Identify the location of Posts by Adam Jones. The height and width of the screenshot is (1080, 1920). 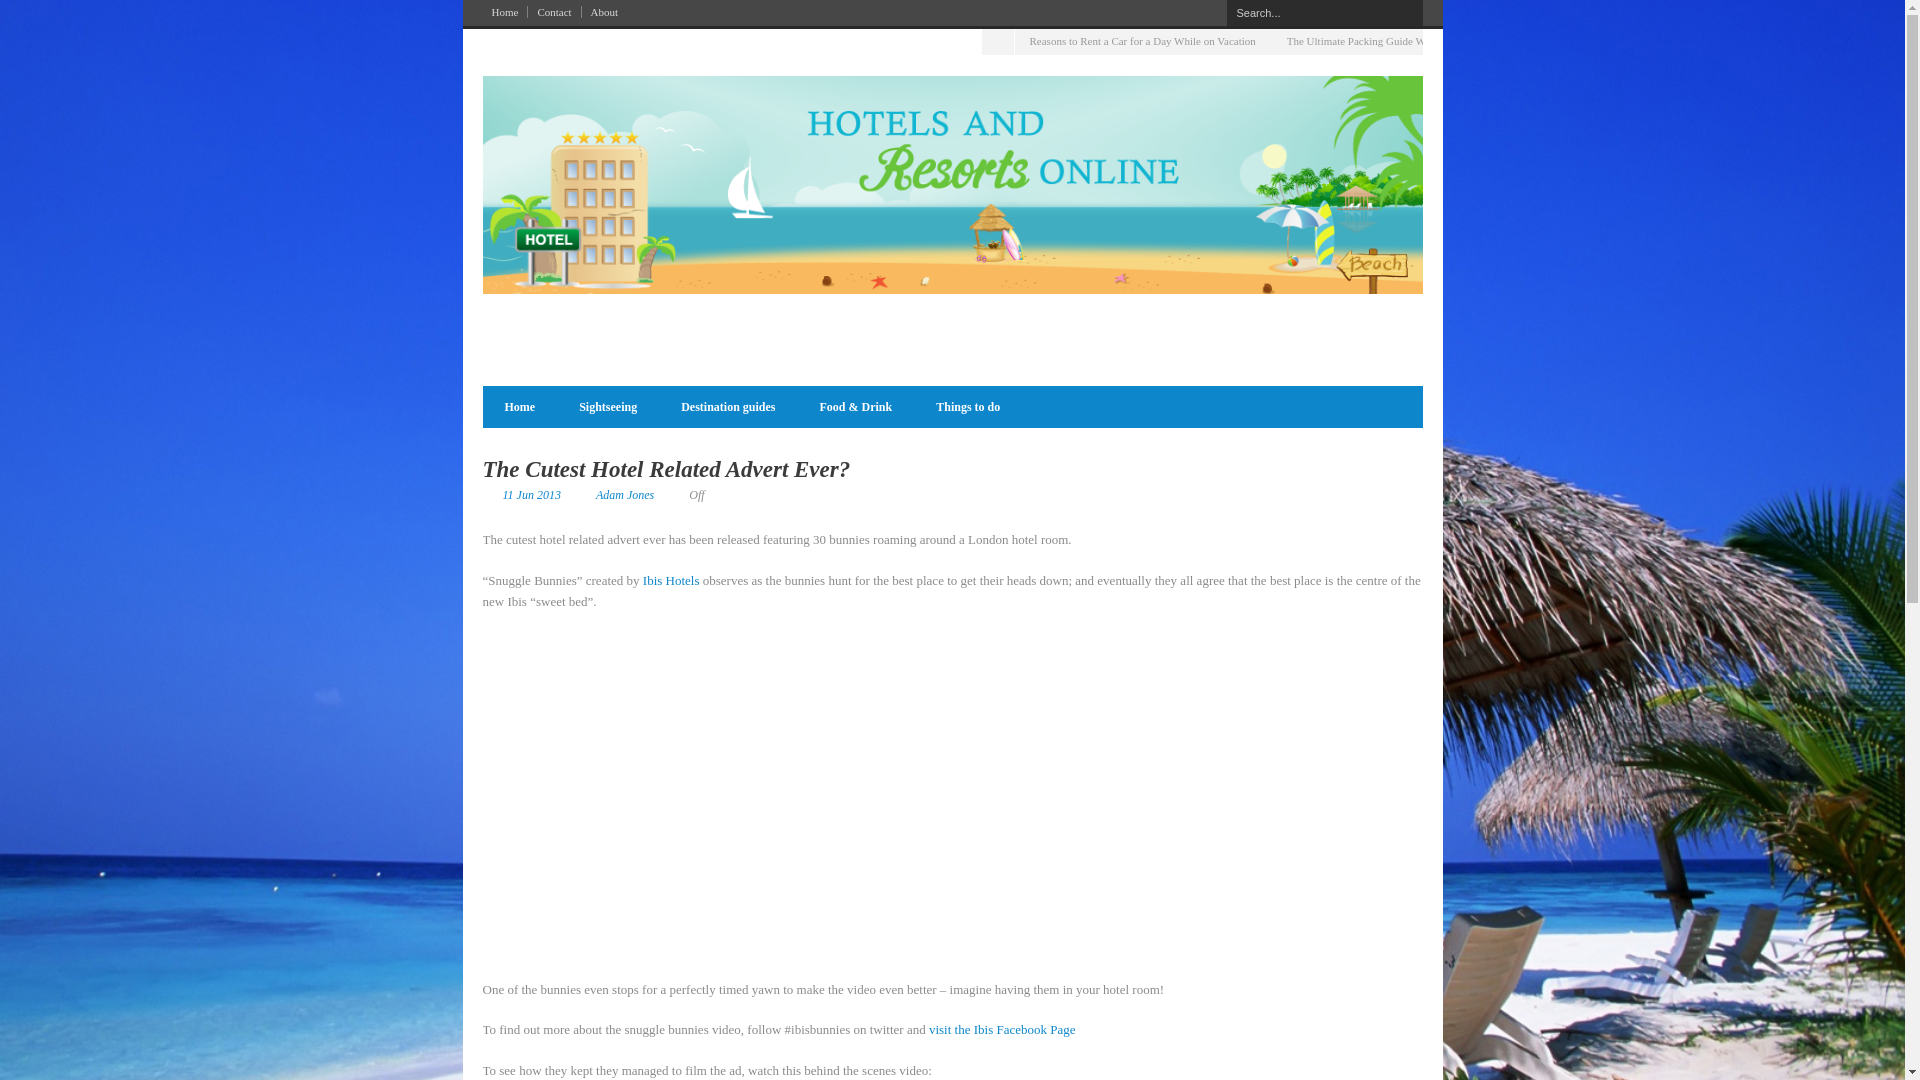
(624, 495).